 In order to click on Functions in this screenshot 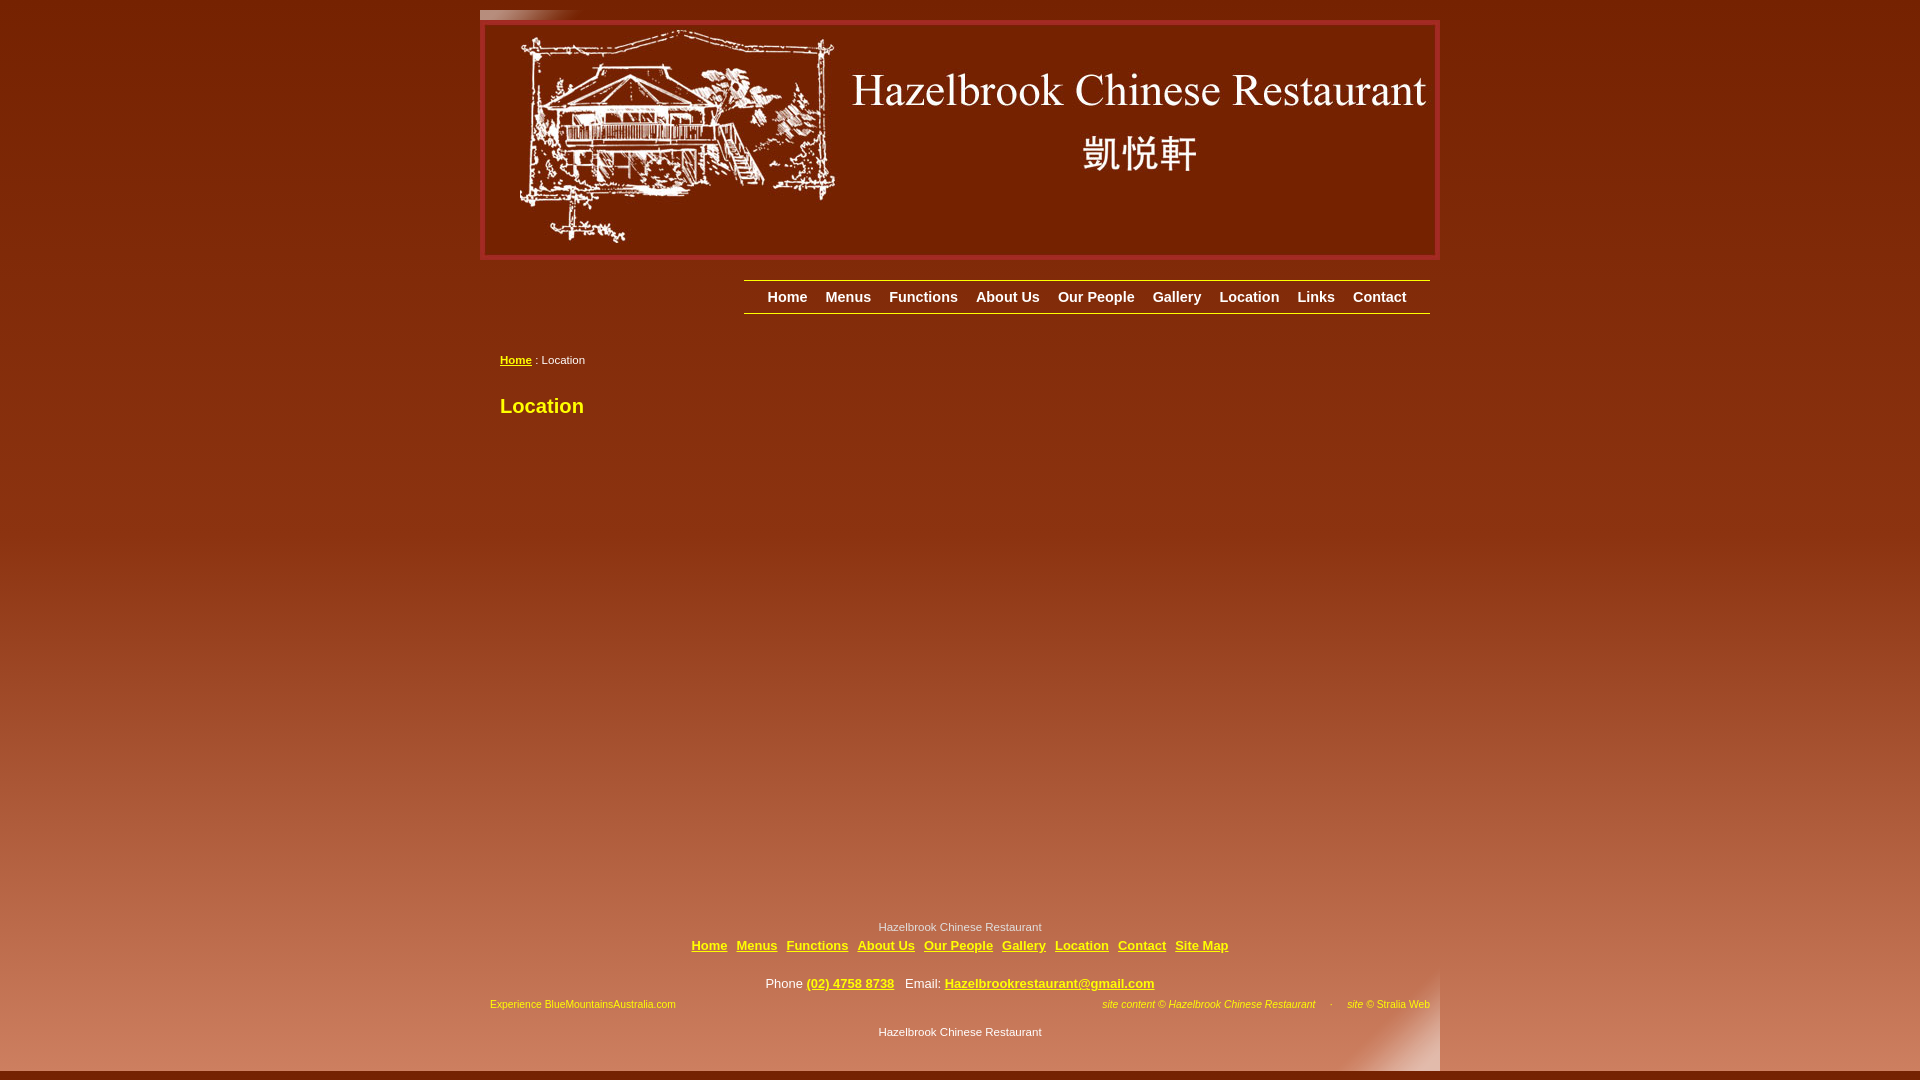, I will do `click(818, 946)`.